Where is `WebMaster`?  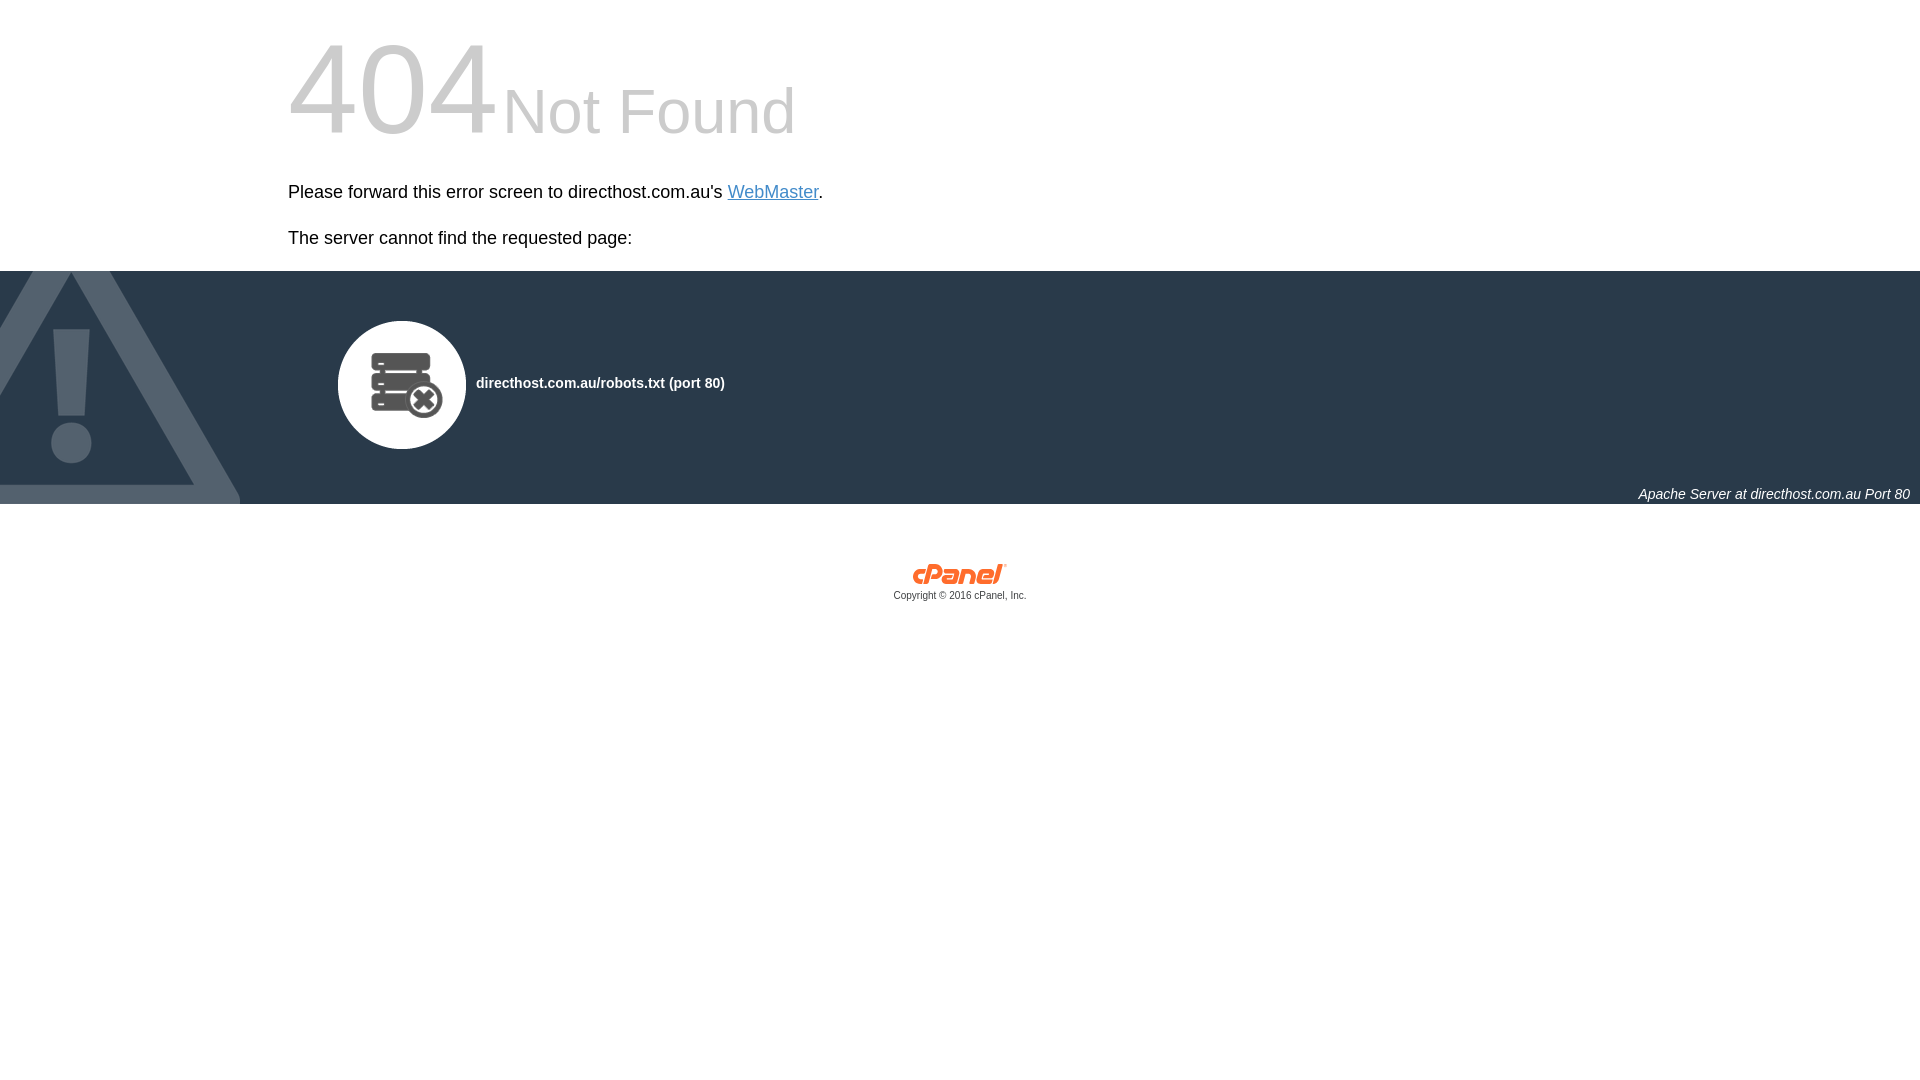
WebMaster is located at coordinates (774, 192).